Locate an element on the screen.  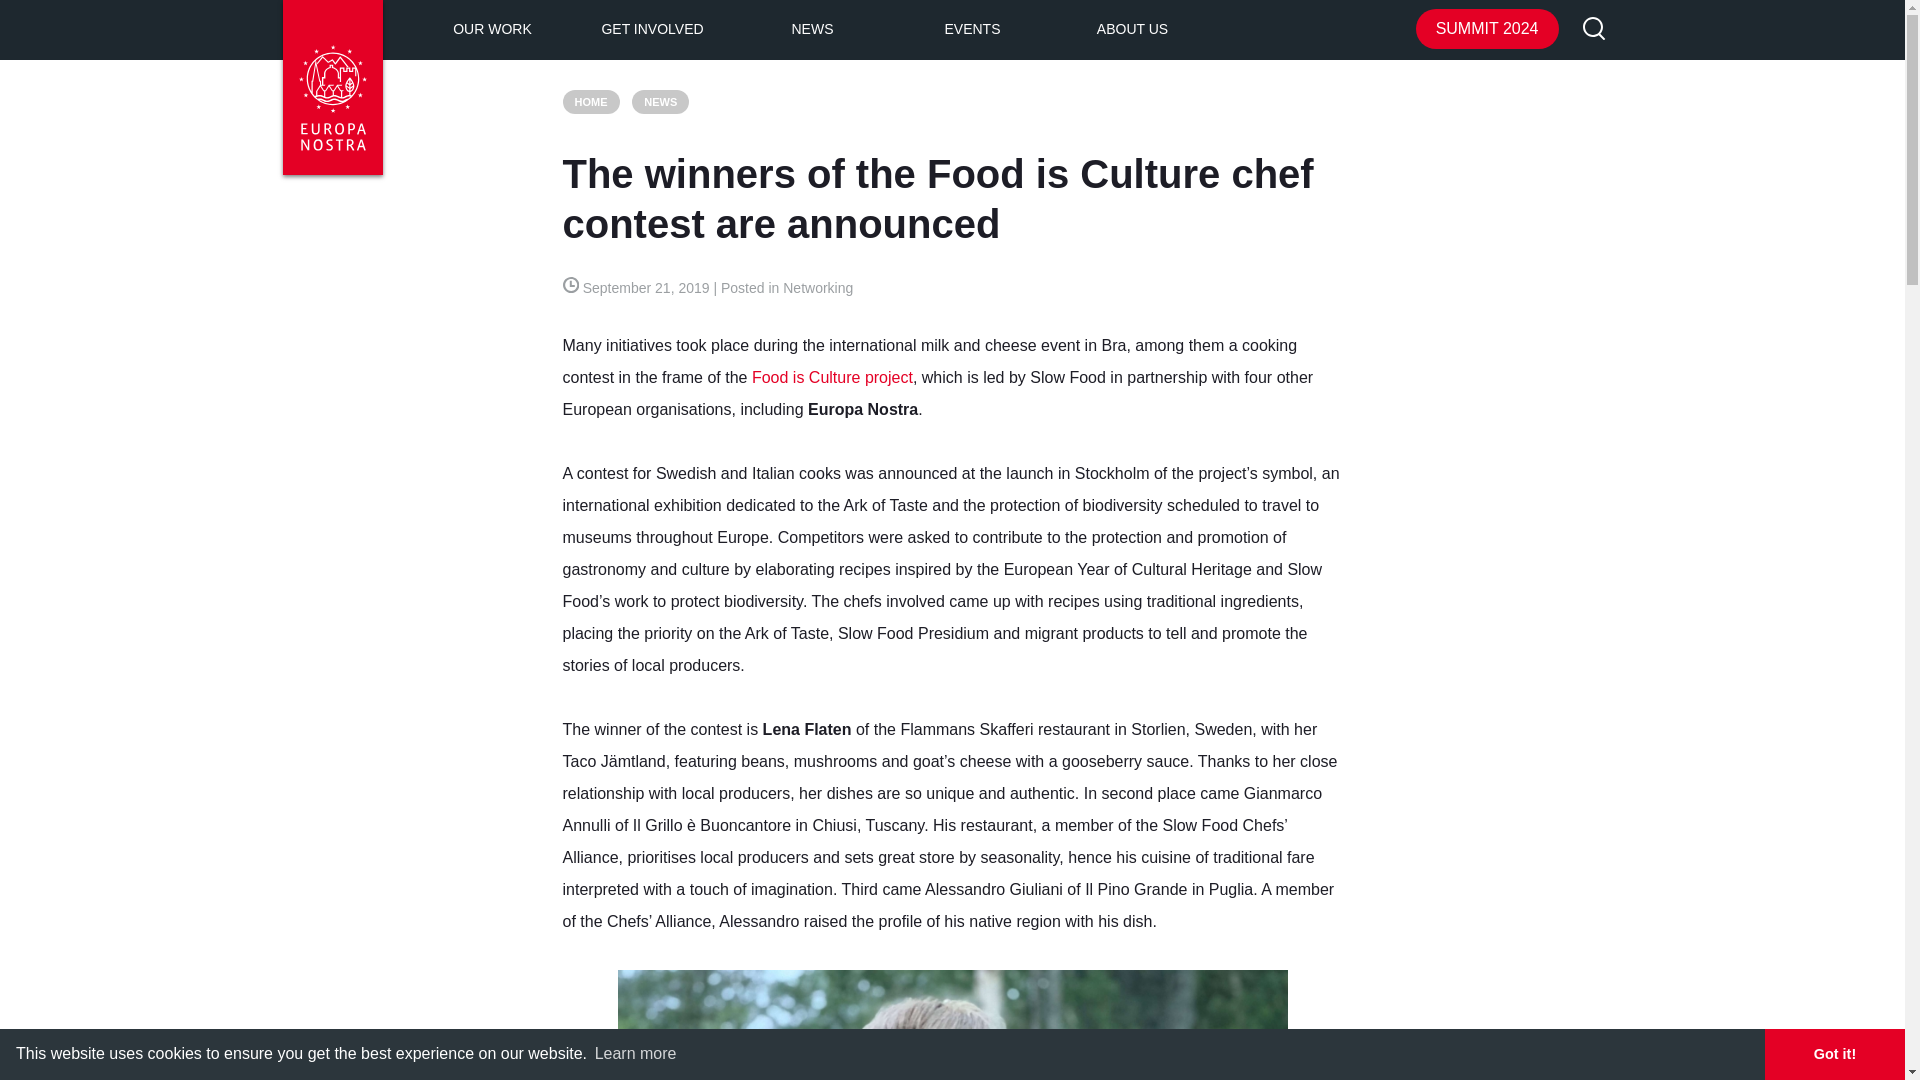
NEWS is located at coordinates (812, 30).